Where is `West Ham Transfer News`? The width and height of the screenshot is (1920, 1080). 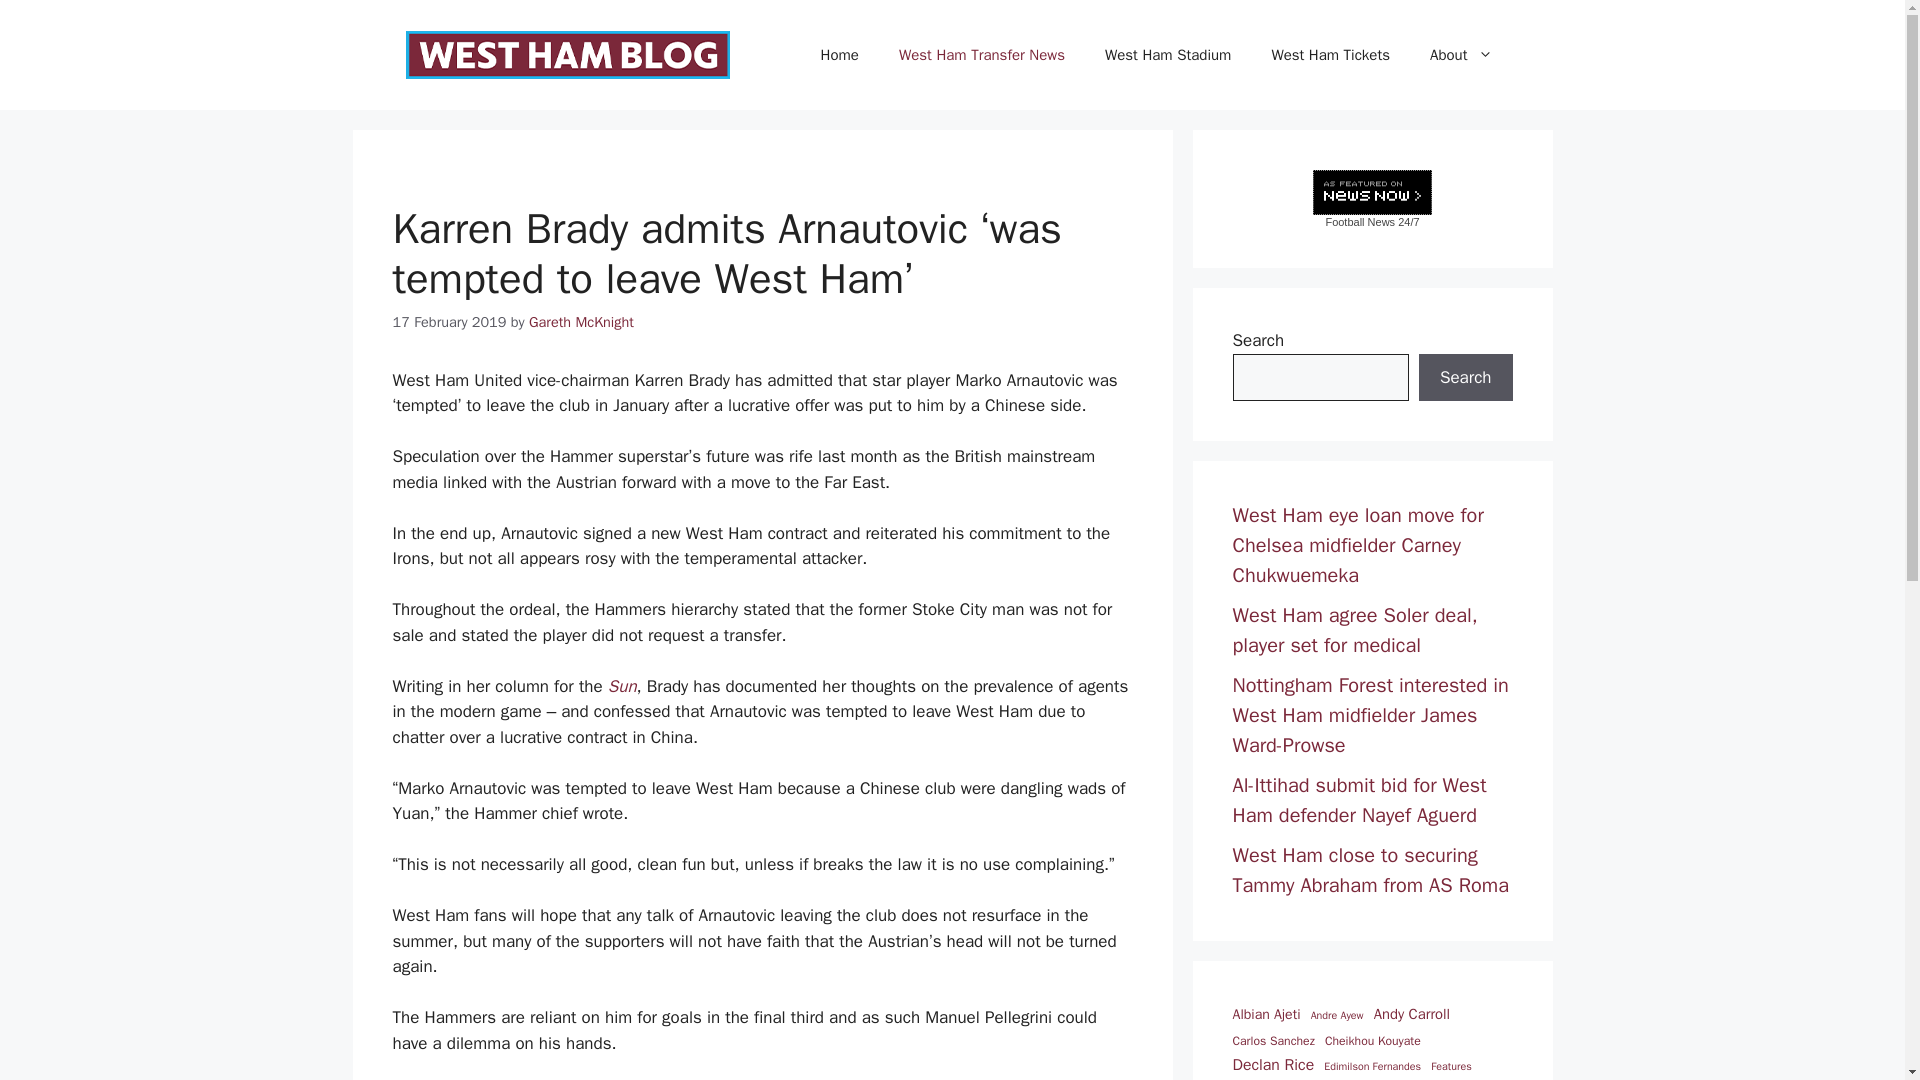
West Ham Transfer News is located at coordinates (982, 54).